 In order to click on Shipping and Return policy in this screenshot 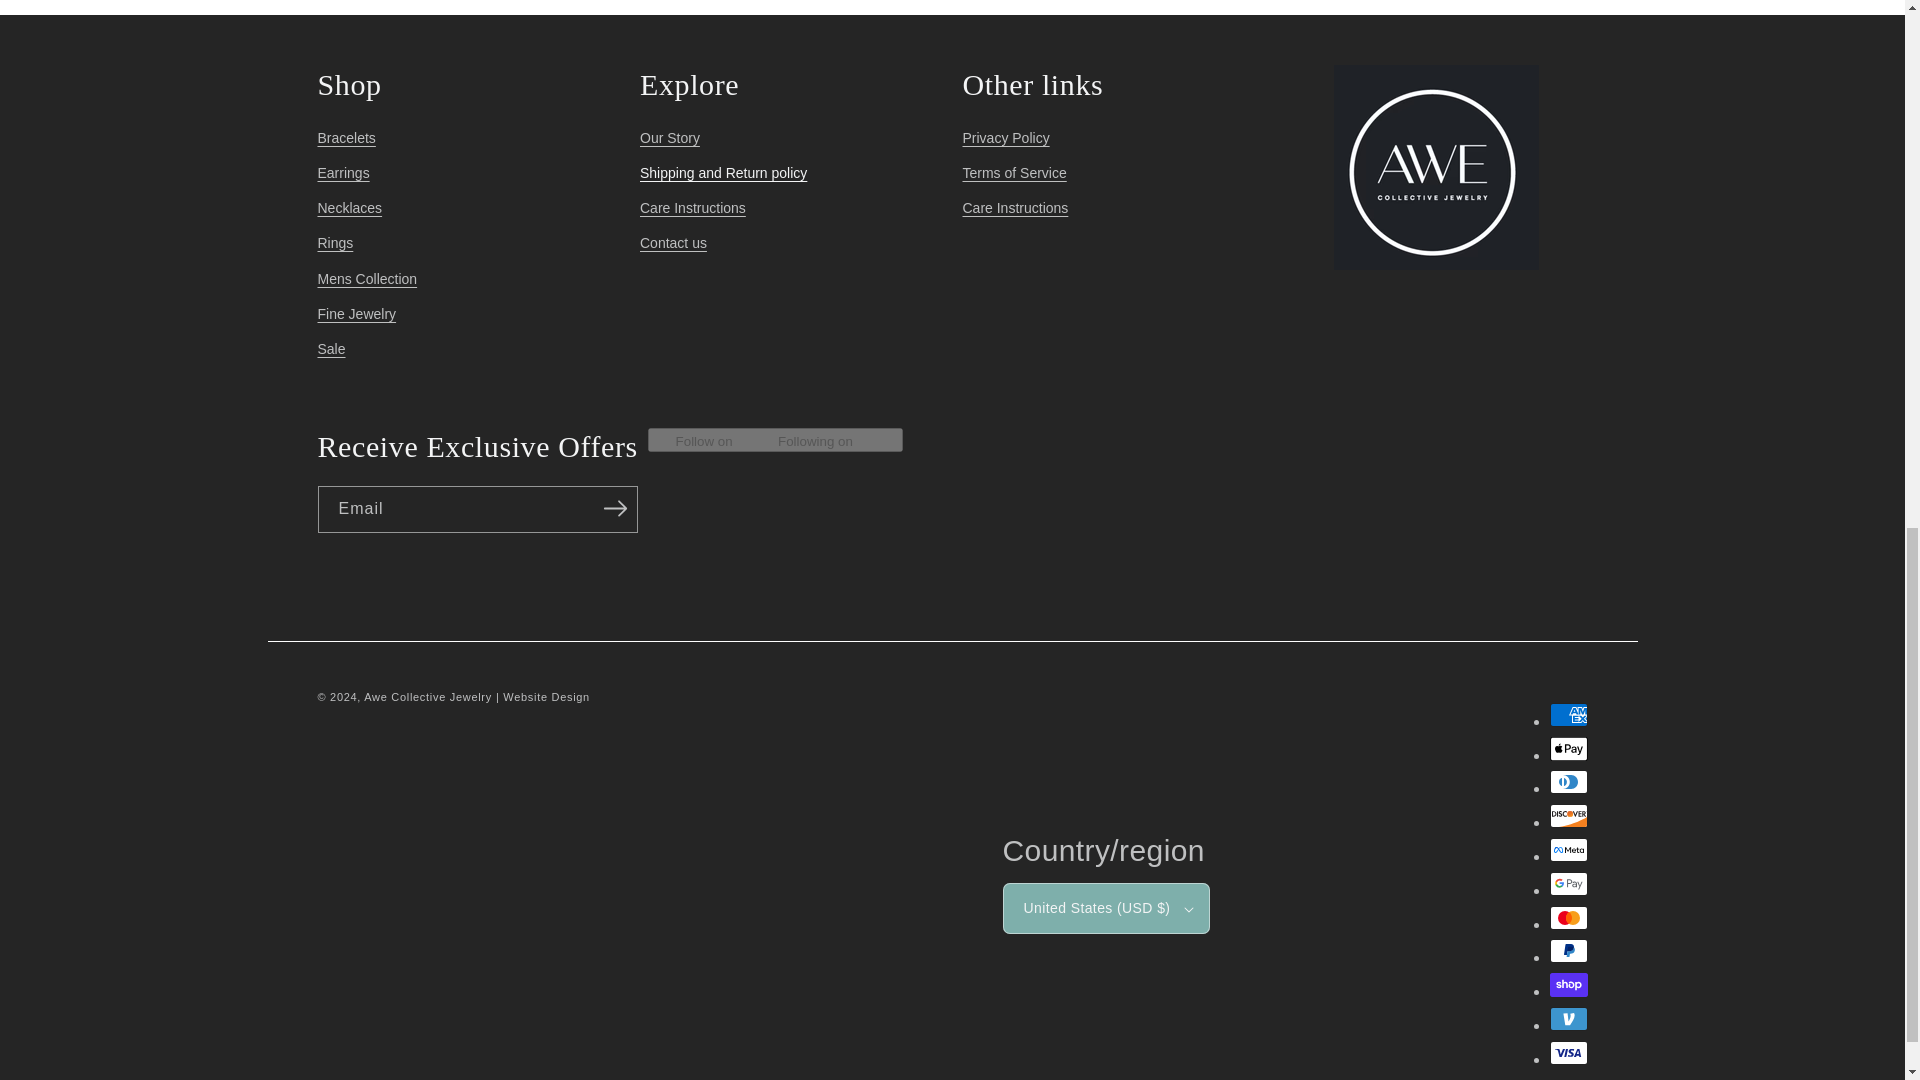, I will do `click(722, 173)`.